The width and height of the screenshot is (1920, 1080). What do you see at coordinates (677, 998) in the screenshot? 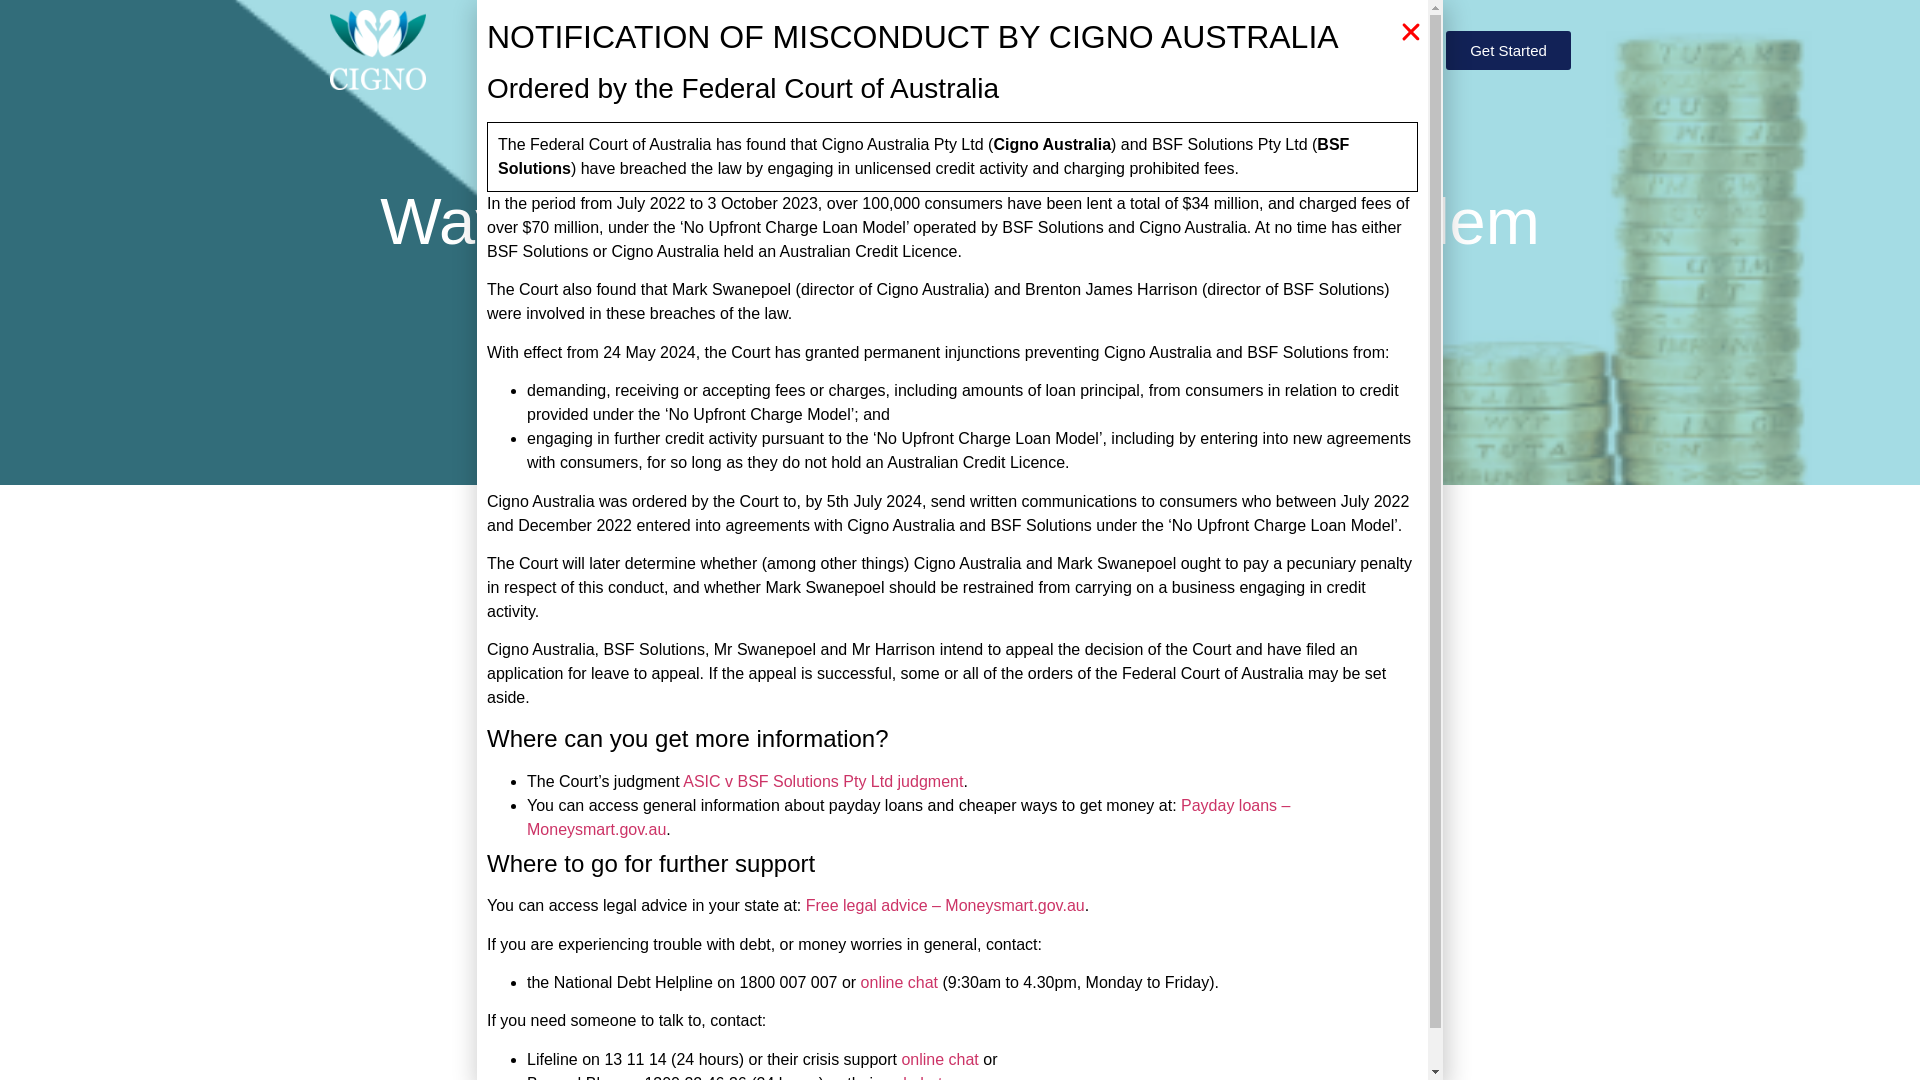
I see `credit card use.` at bounding box center [677, 998].